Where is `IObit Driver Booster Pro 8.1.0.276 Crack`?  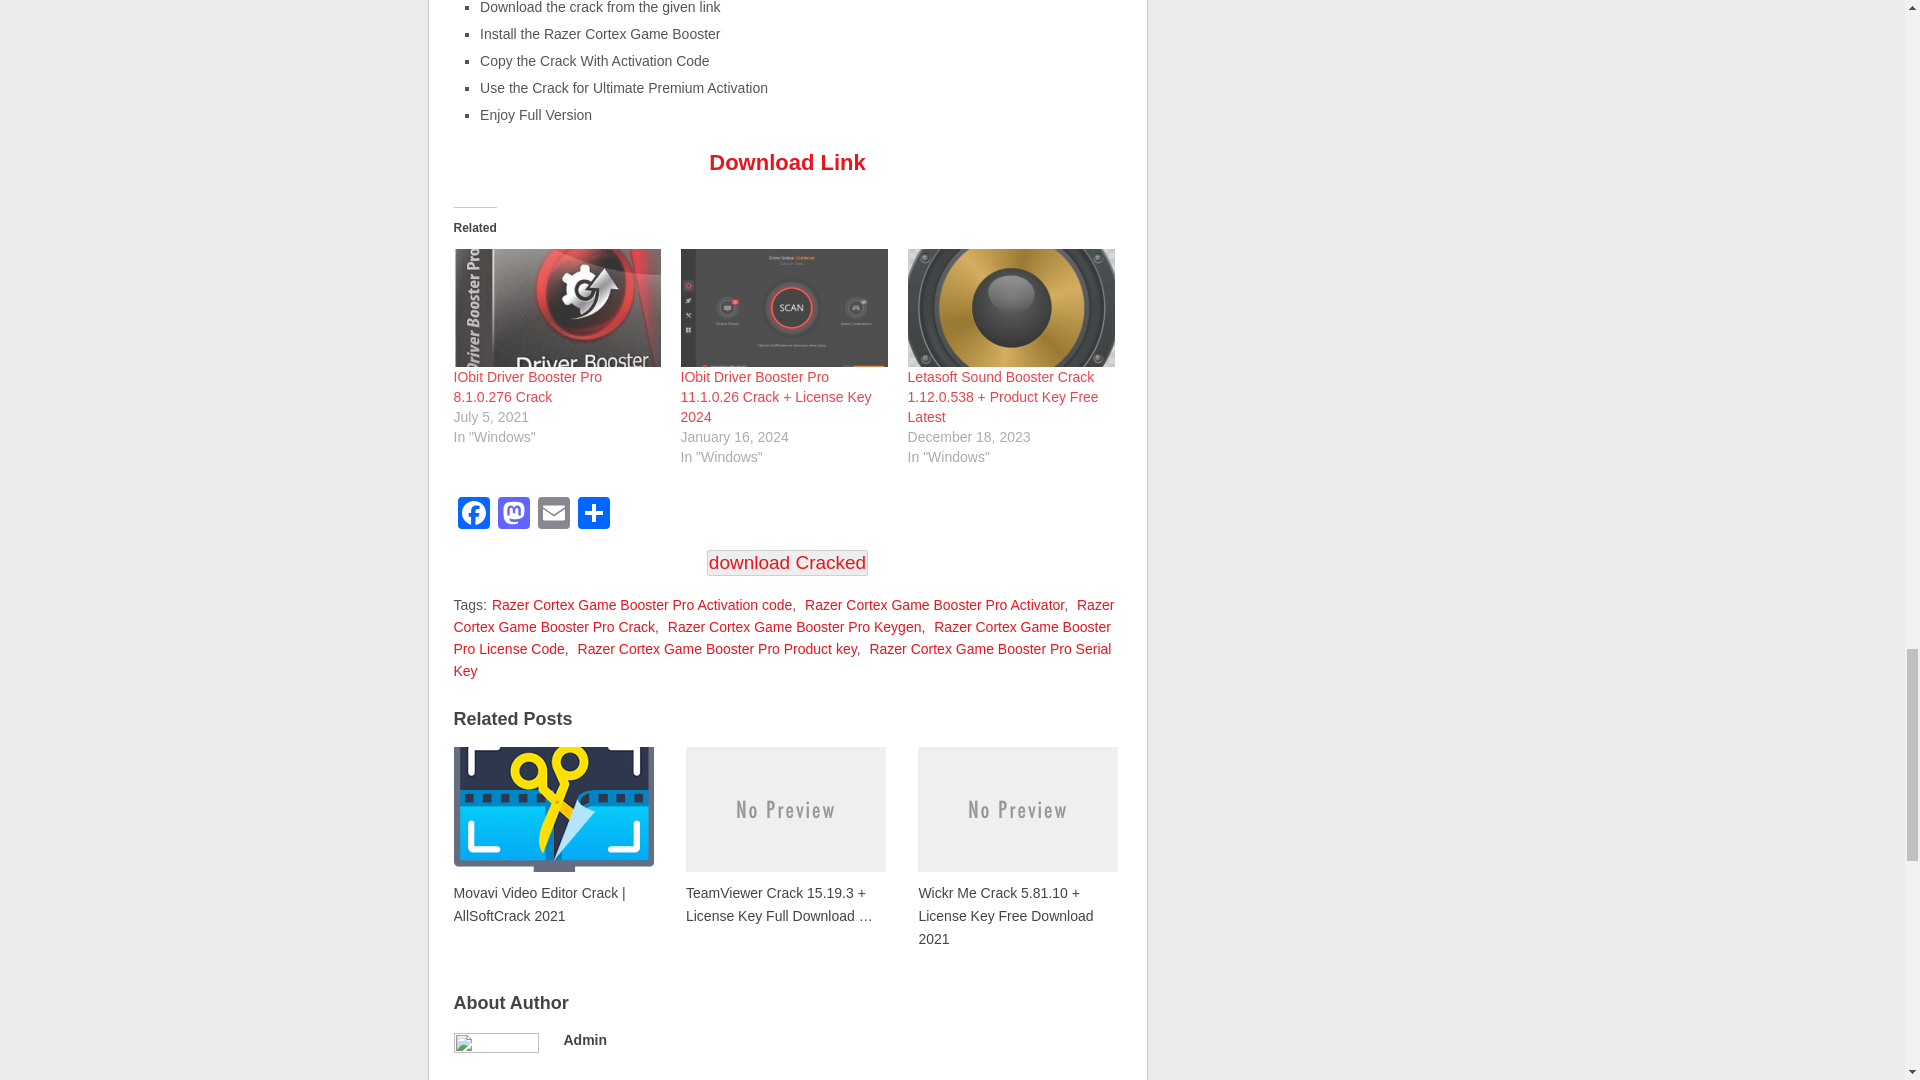 IObit Driver Booster Pro 8.1.0.276 Crack is located at coordinates (556, 308).